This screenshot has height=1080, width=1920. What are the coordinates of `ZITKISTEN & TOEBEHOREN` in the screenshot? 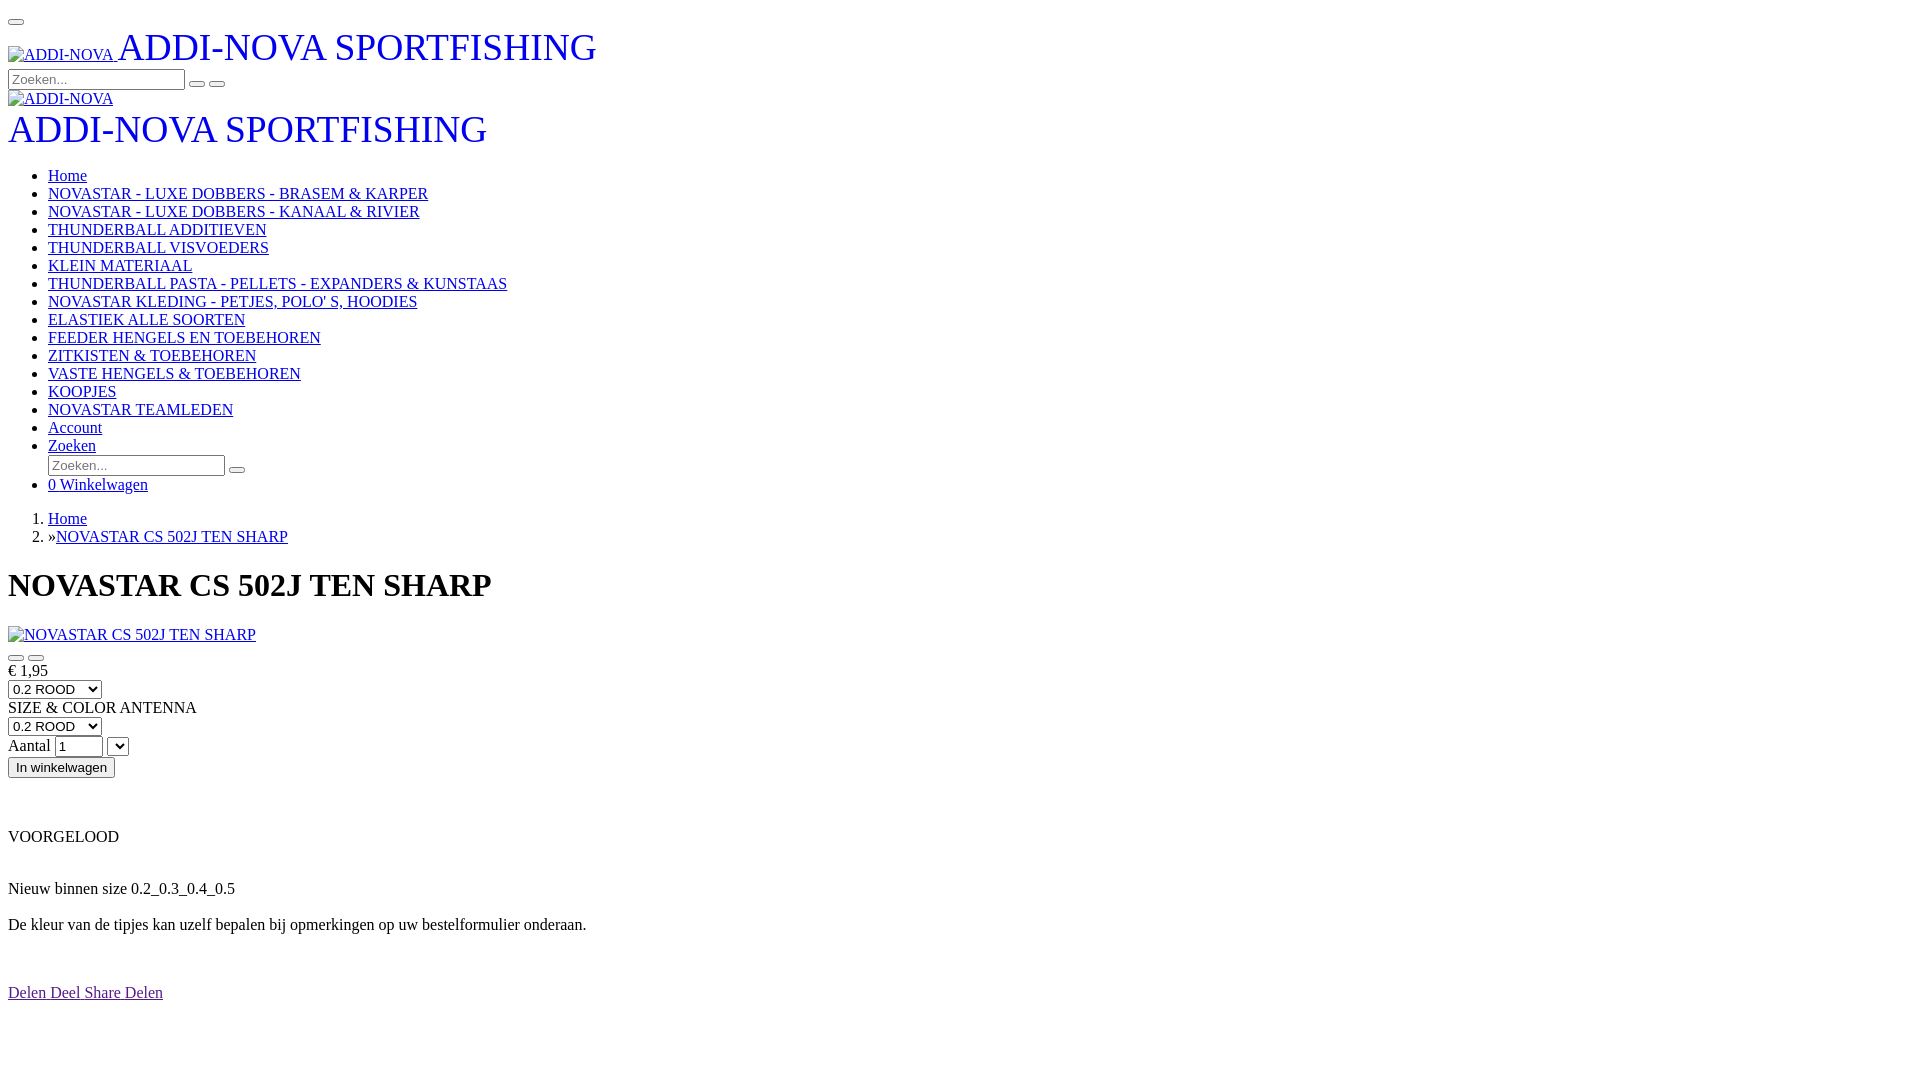 It's located at (152, 356).